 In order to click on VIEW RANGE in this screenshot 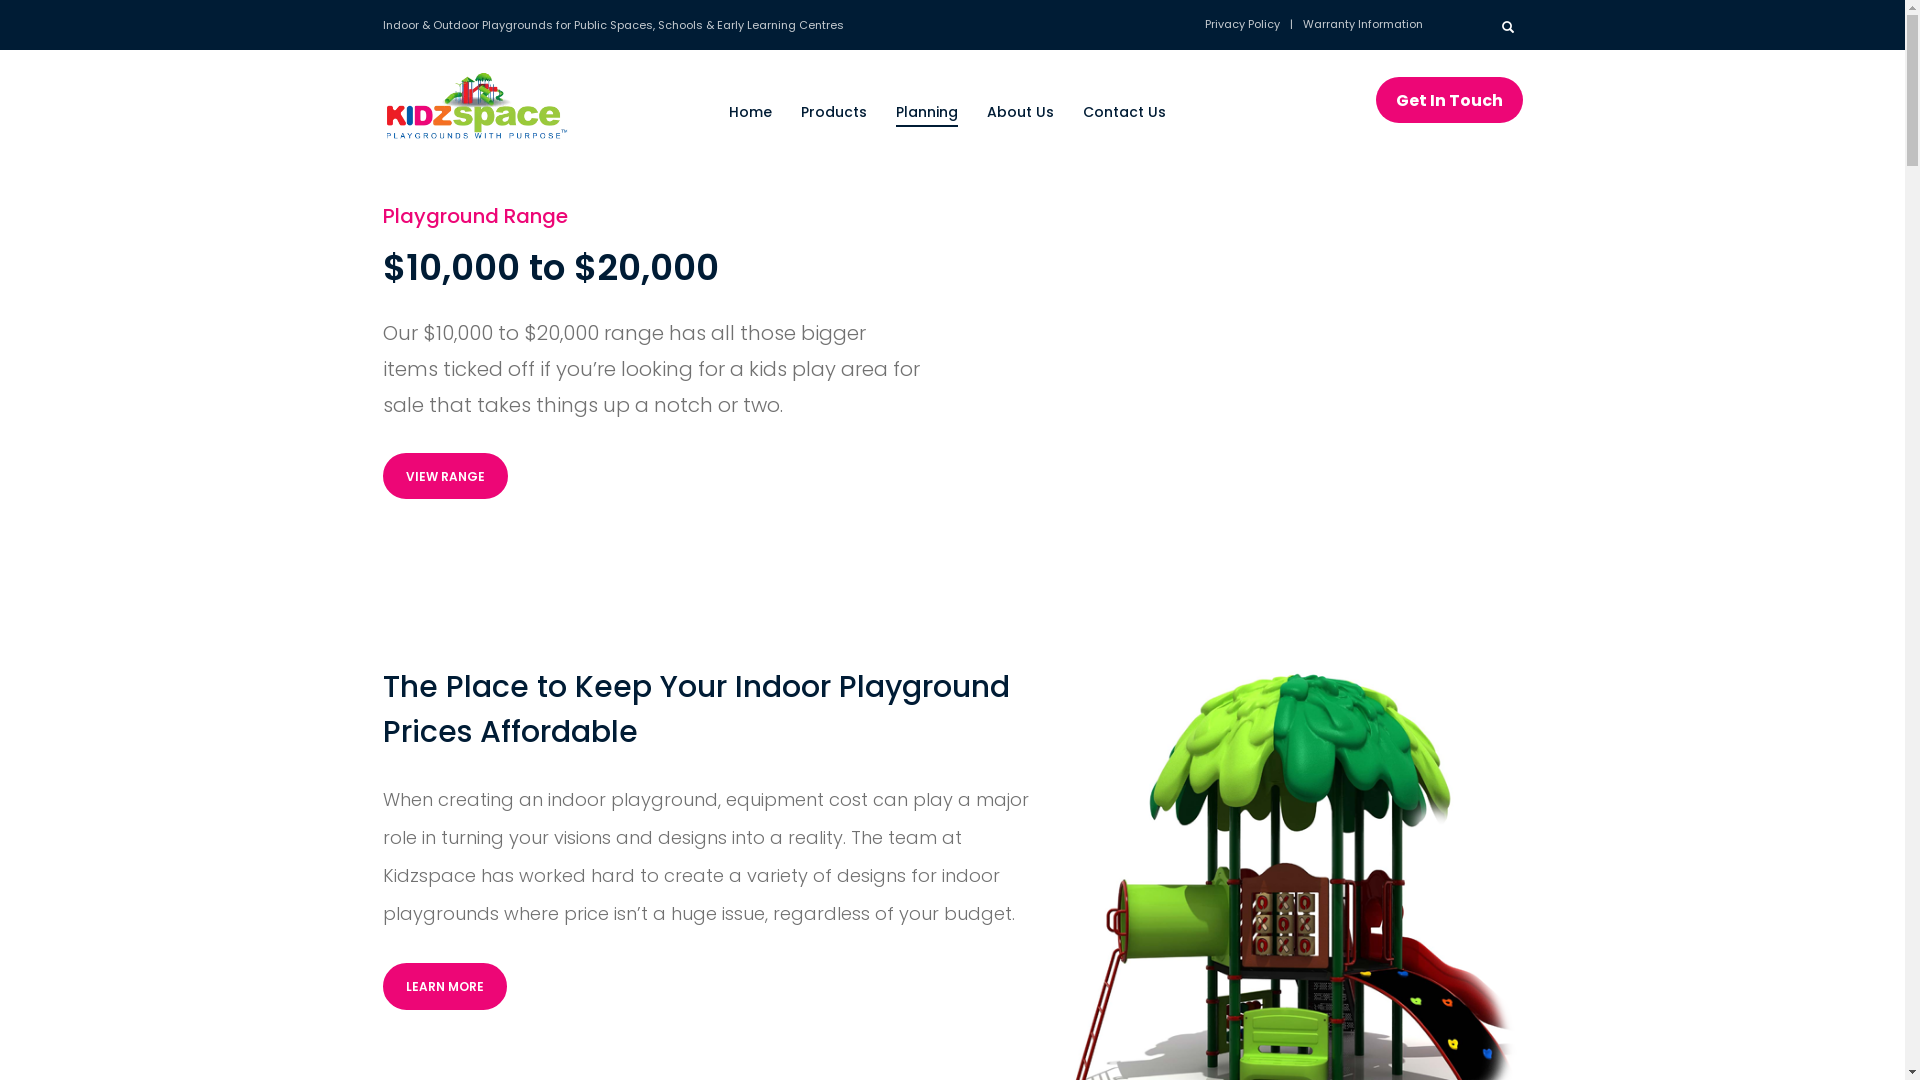, I will do `click(444, 476)`.